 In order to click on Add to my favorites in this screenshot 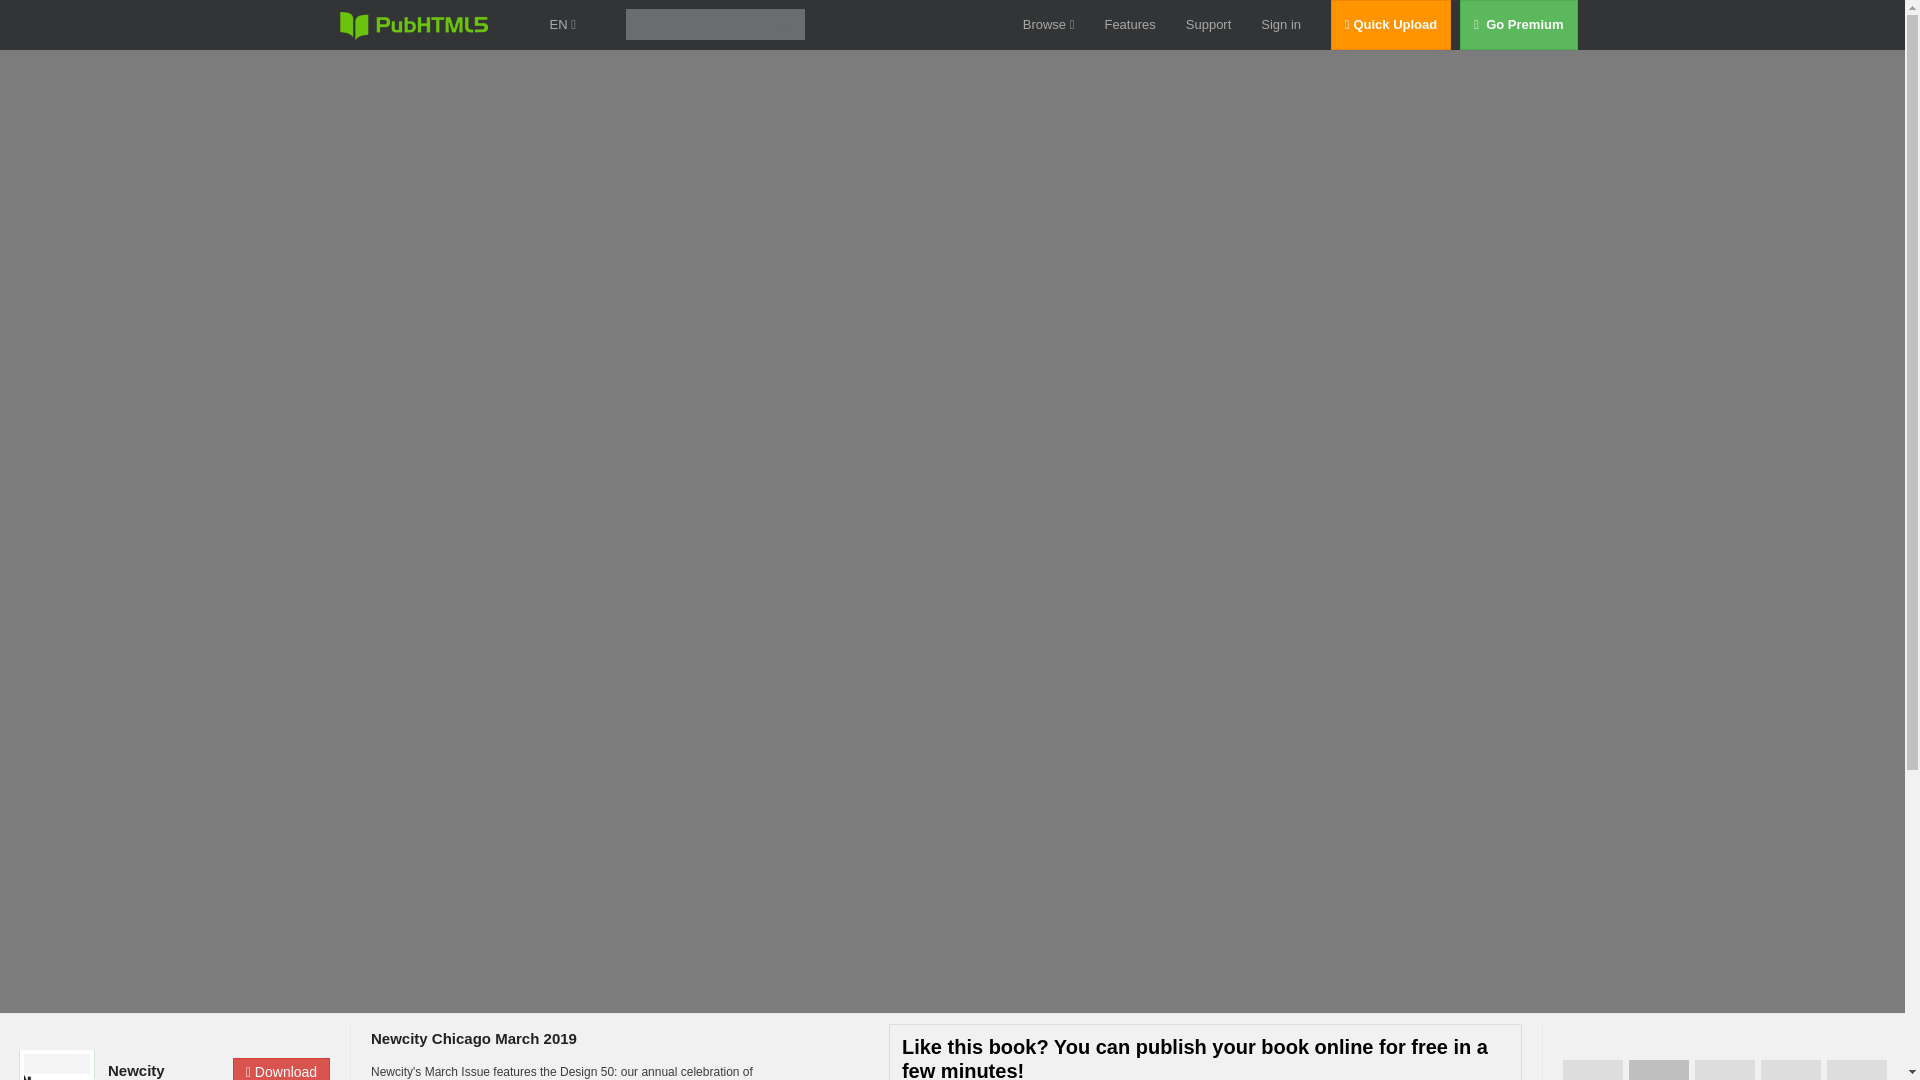, I will do `click(1724, 1070)`.